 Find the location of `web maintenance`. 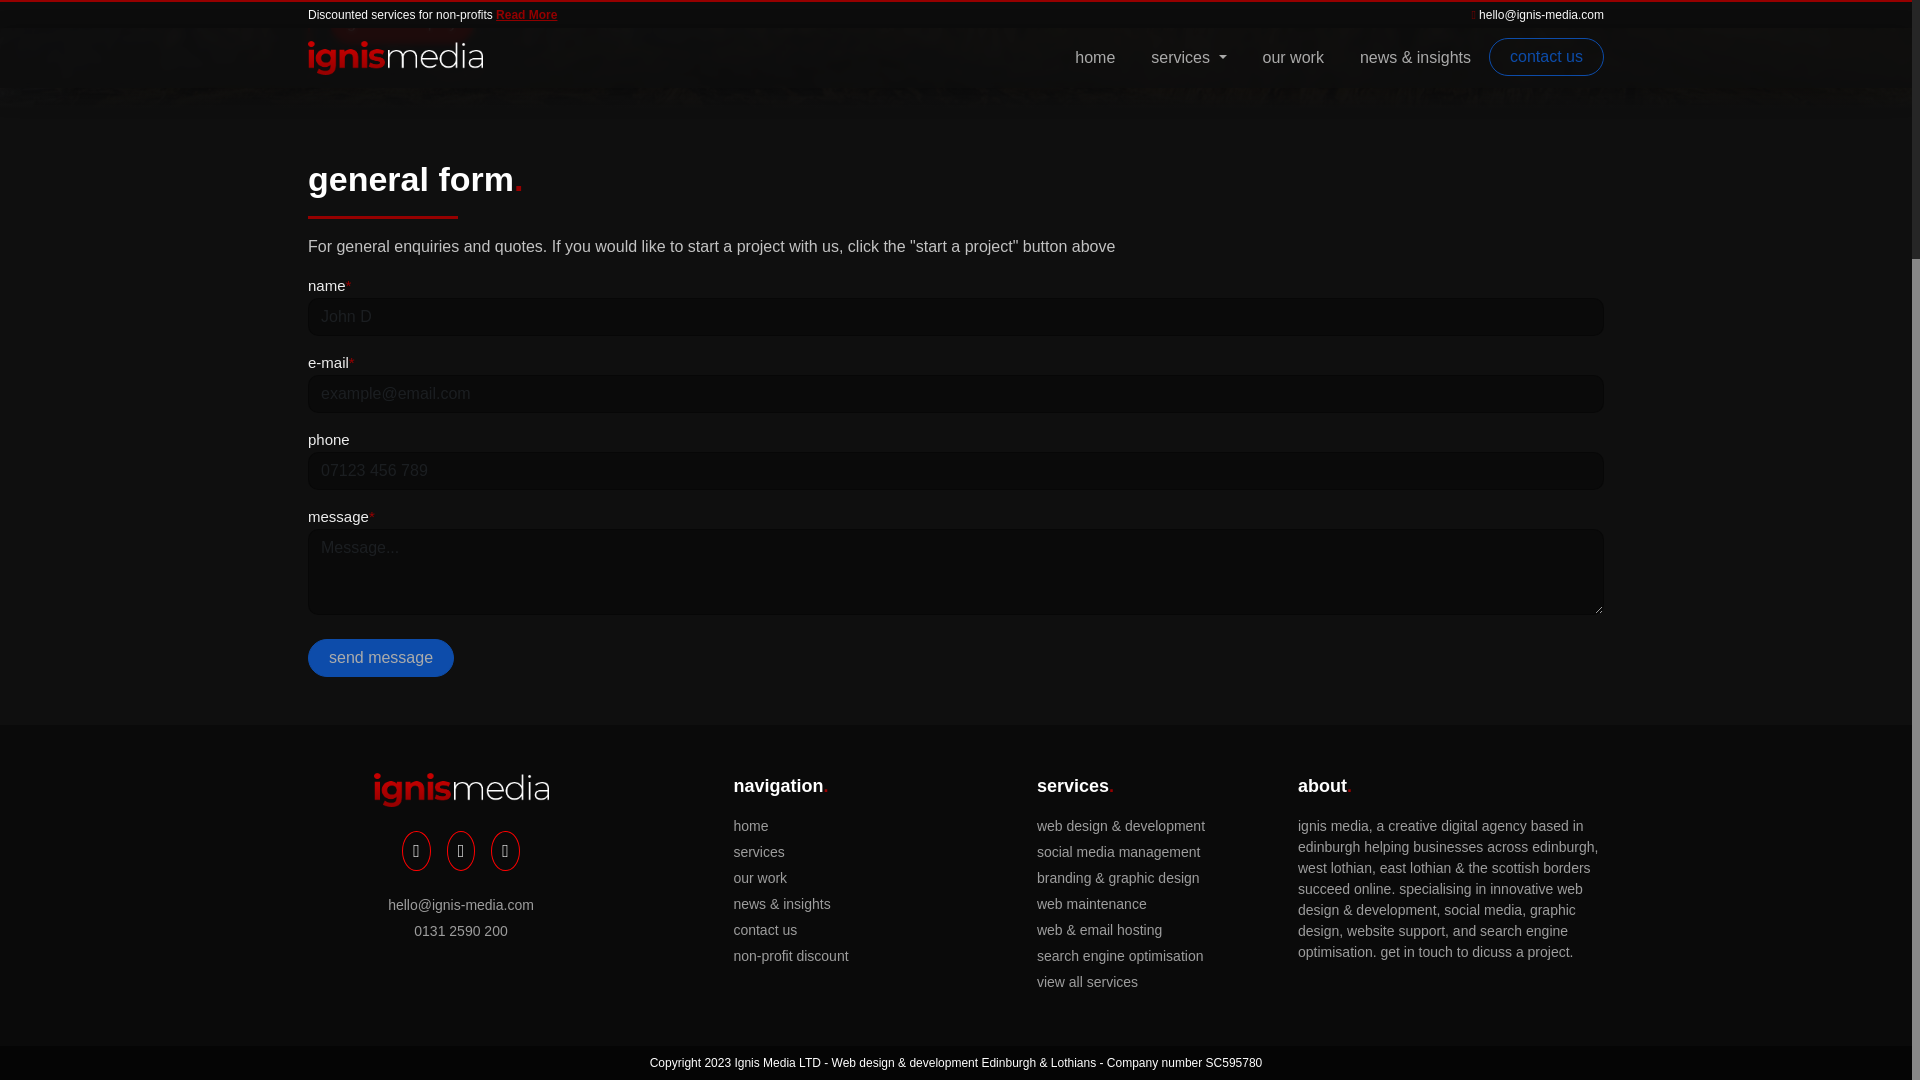

web maintenance is located at coordinates (1120, 904).